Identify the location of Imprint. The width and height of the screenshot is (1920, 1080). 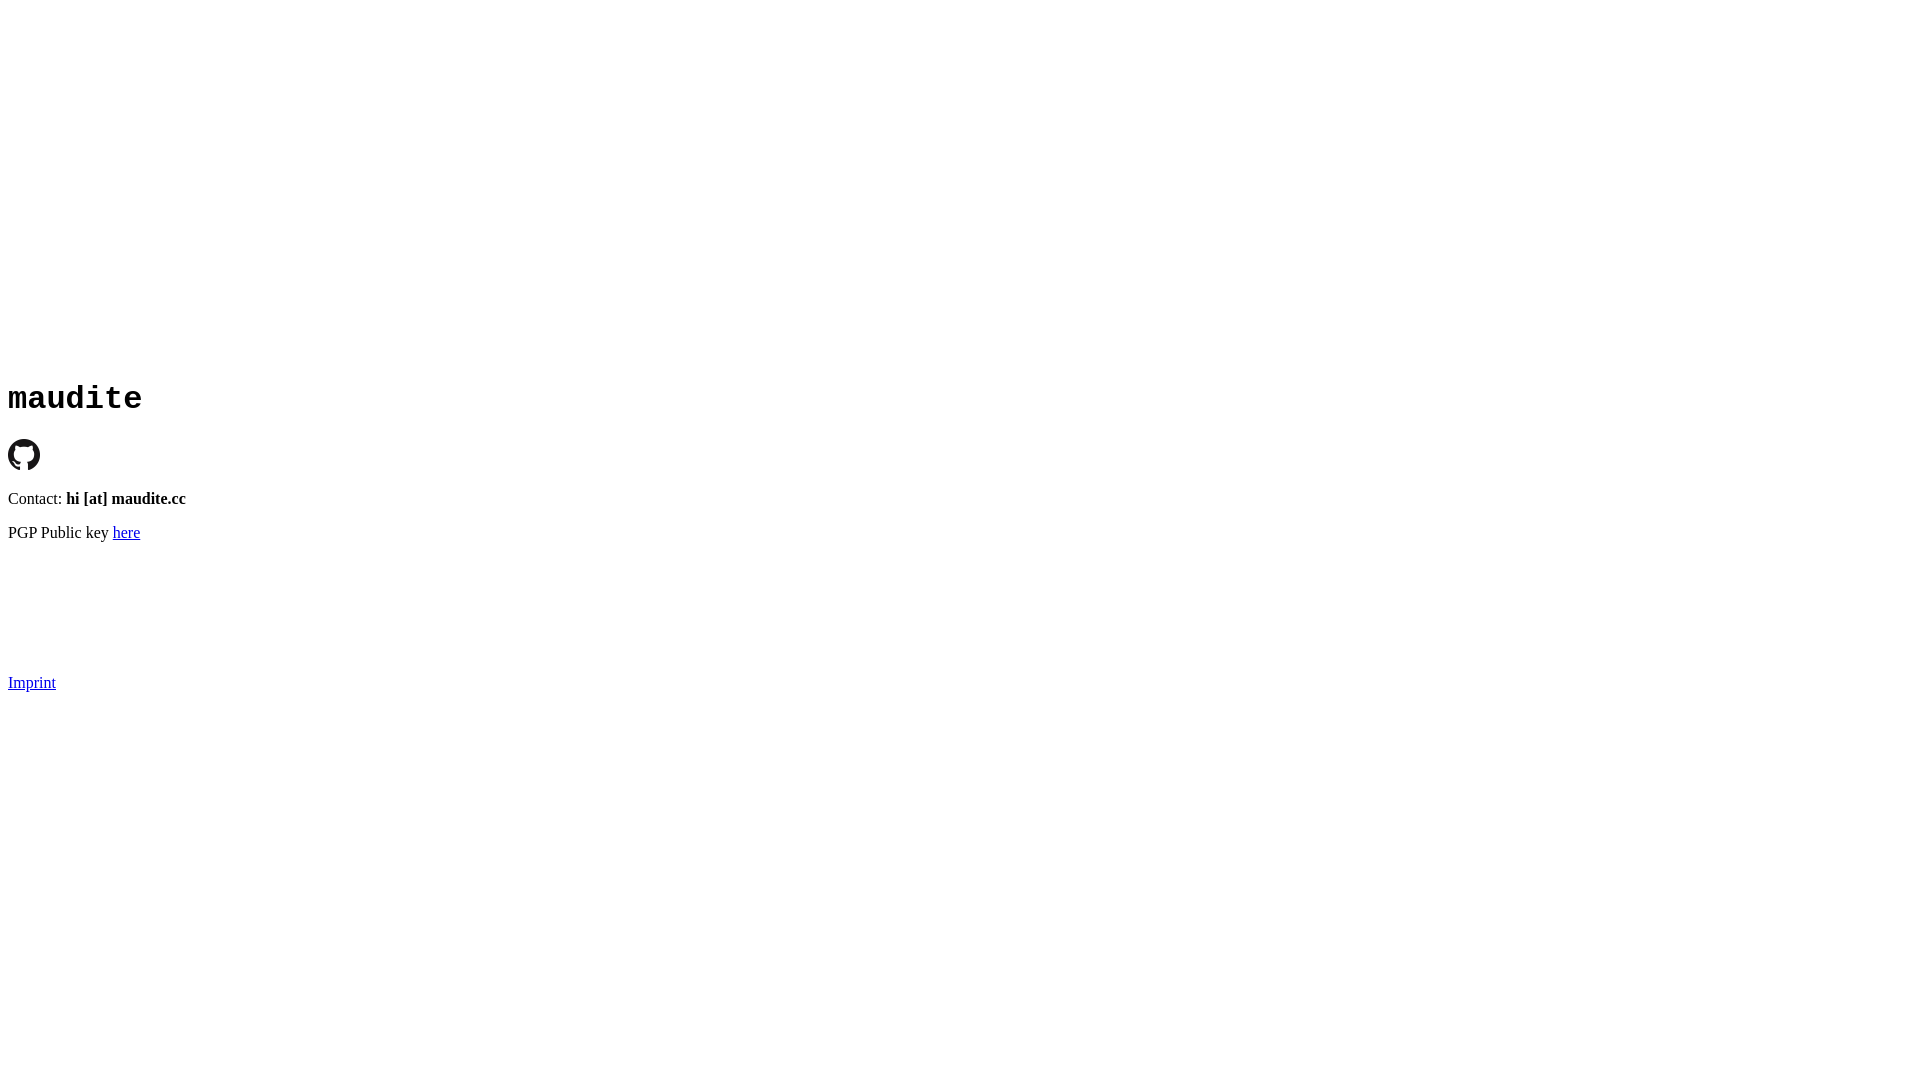
(32, 682).